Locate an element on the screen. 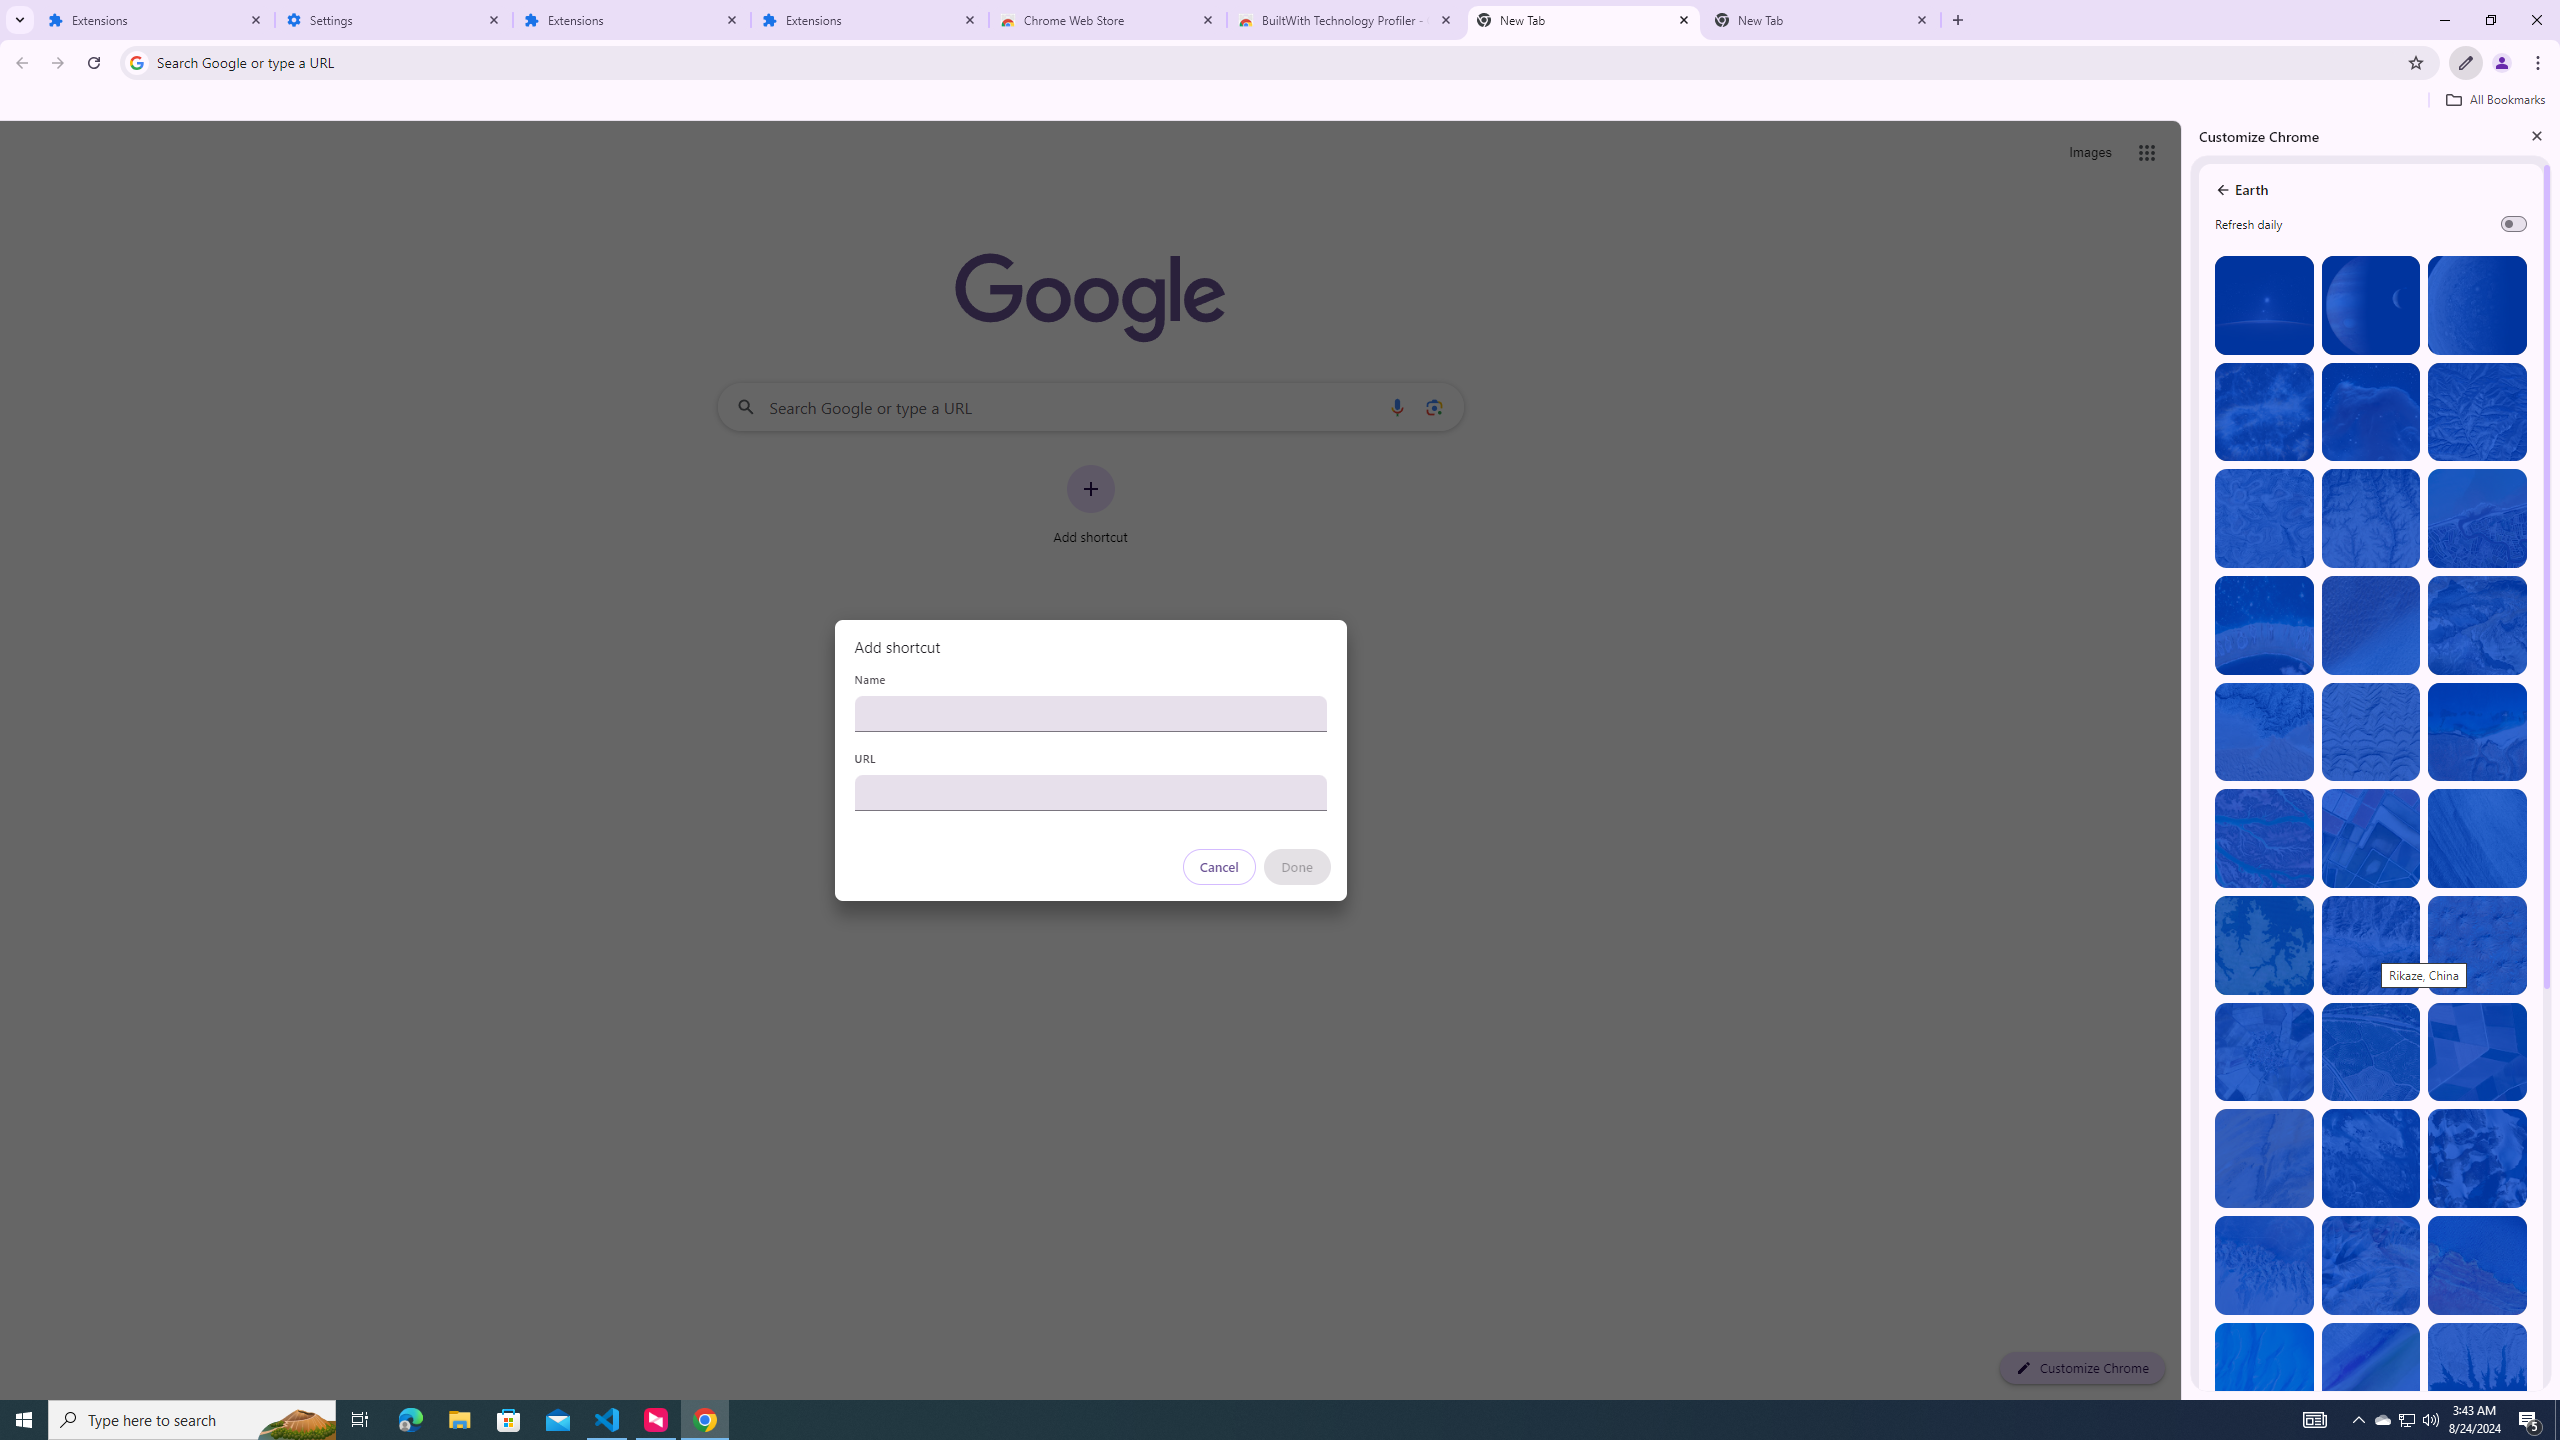 The height and width of the screenshot is (1440, 2560). Granville, France is located at coordinates (2371, 1158).